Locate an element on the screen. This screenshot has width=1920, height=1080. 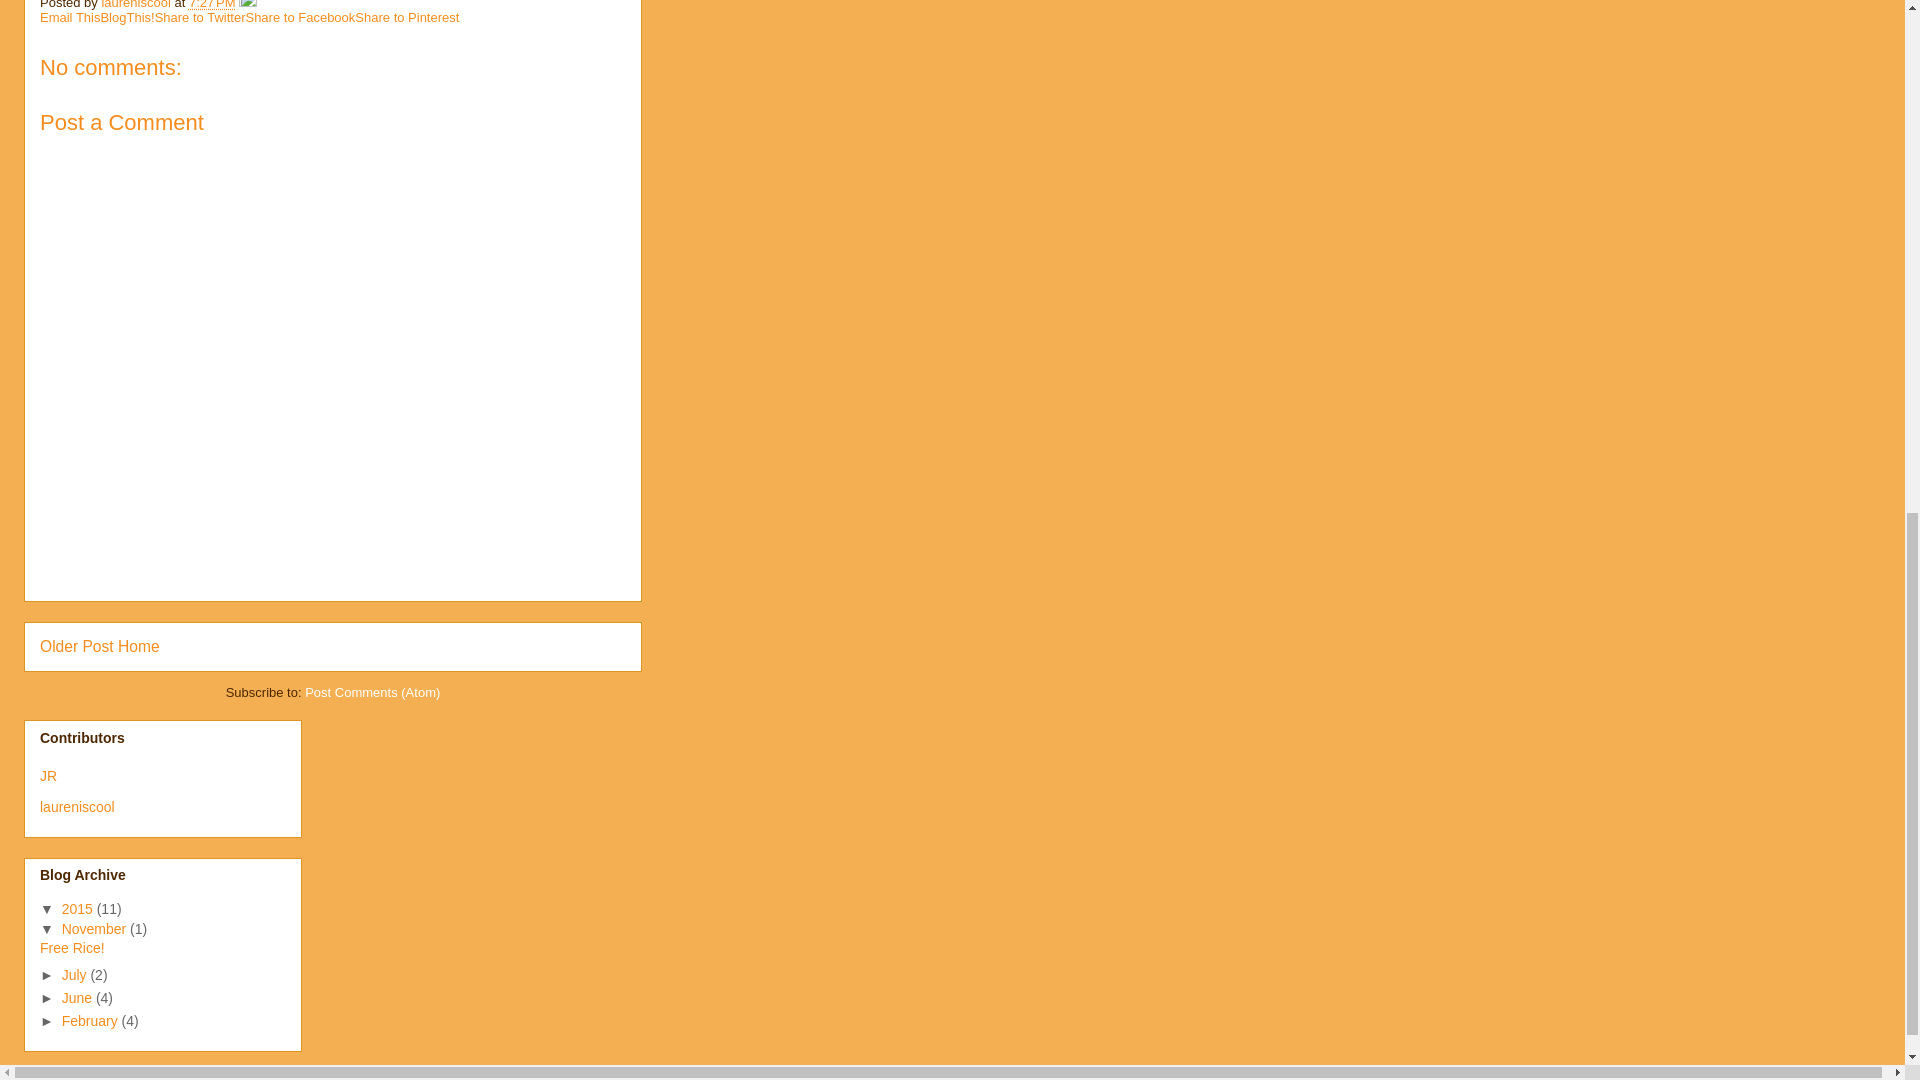
Share to Pinterest is located at coordinates (406, 16).